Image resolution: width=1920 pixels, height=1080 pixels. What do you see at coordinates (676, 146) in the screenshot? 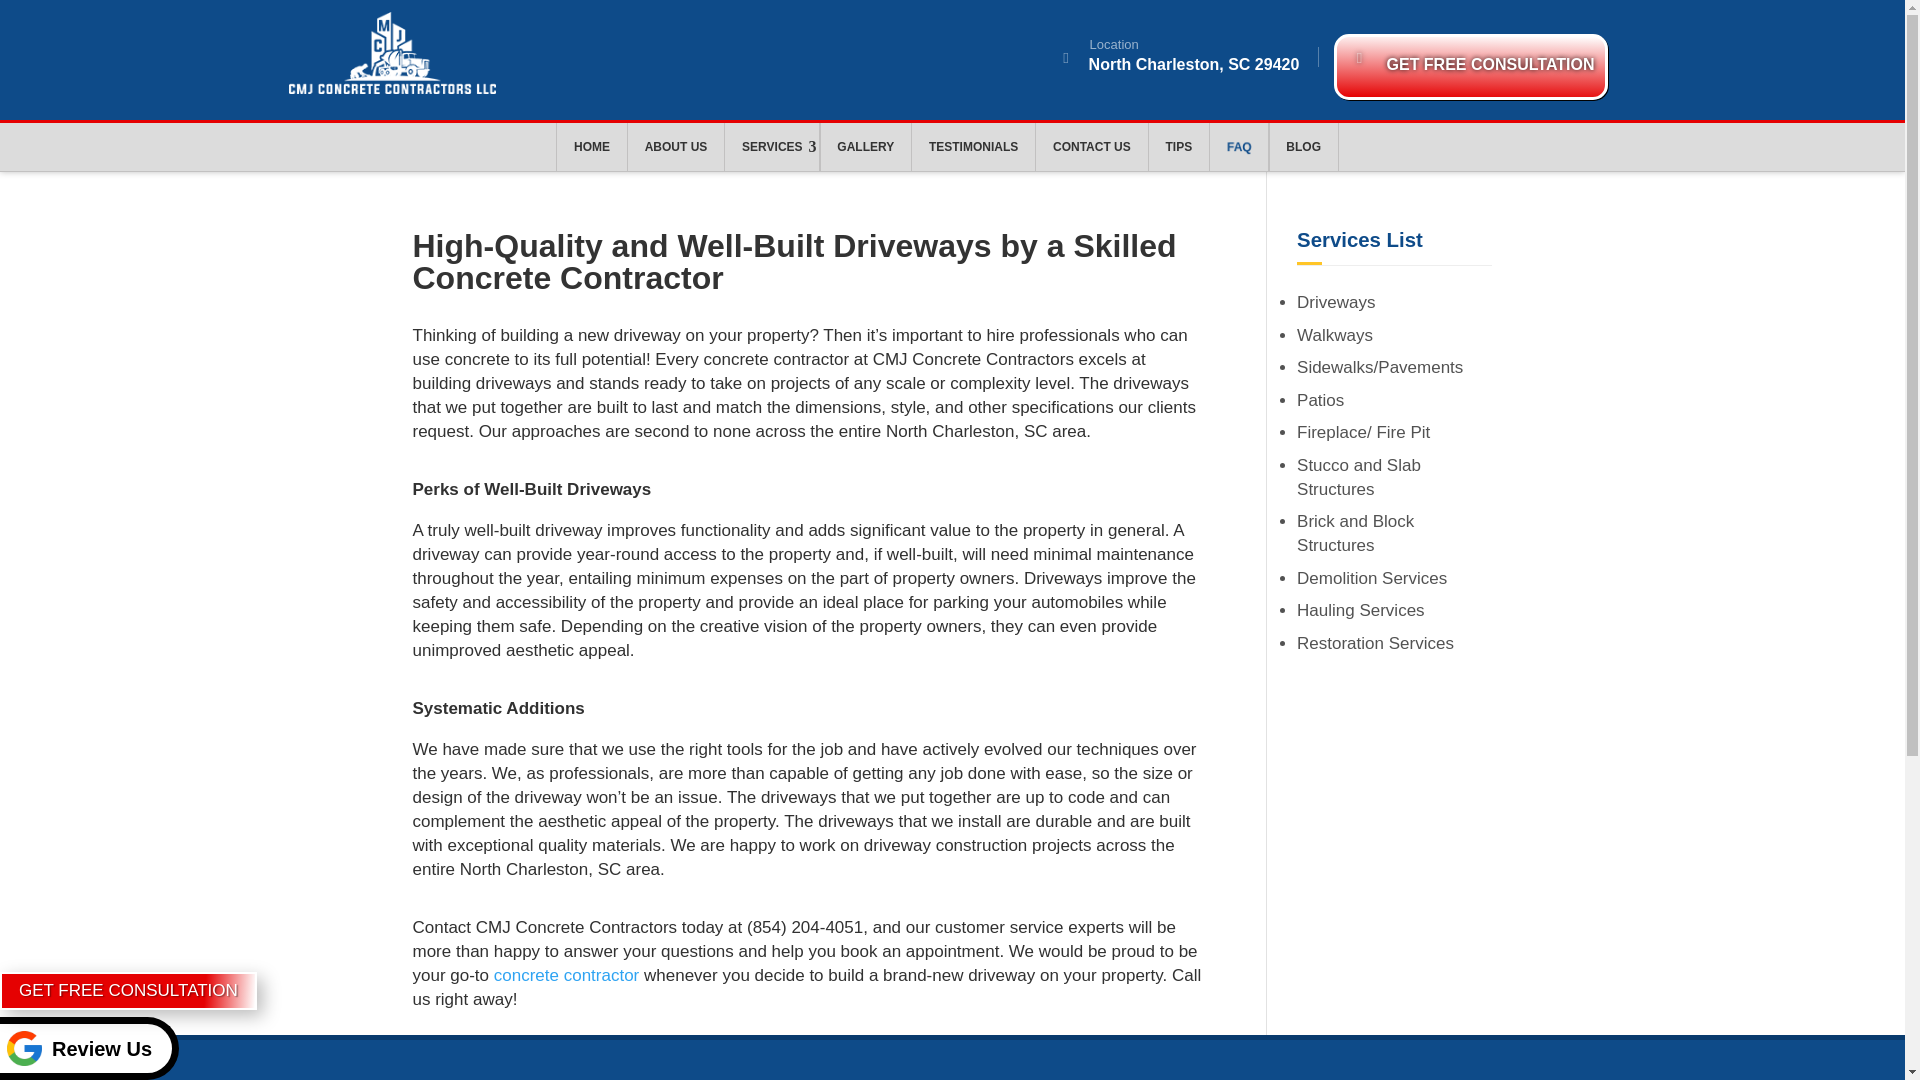
I see `ABOUT US` at bounding box center [676, 146].